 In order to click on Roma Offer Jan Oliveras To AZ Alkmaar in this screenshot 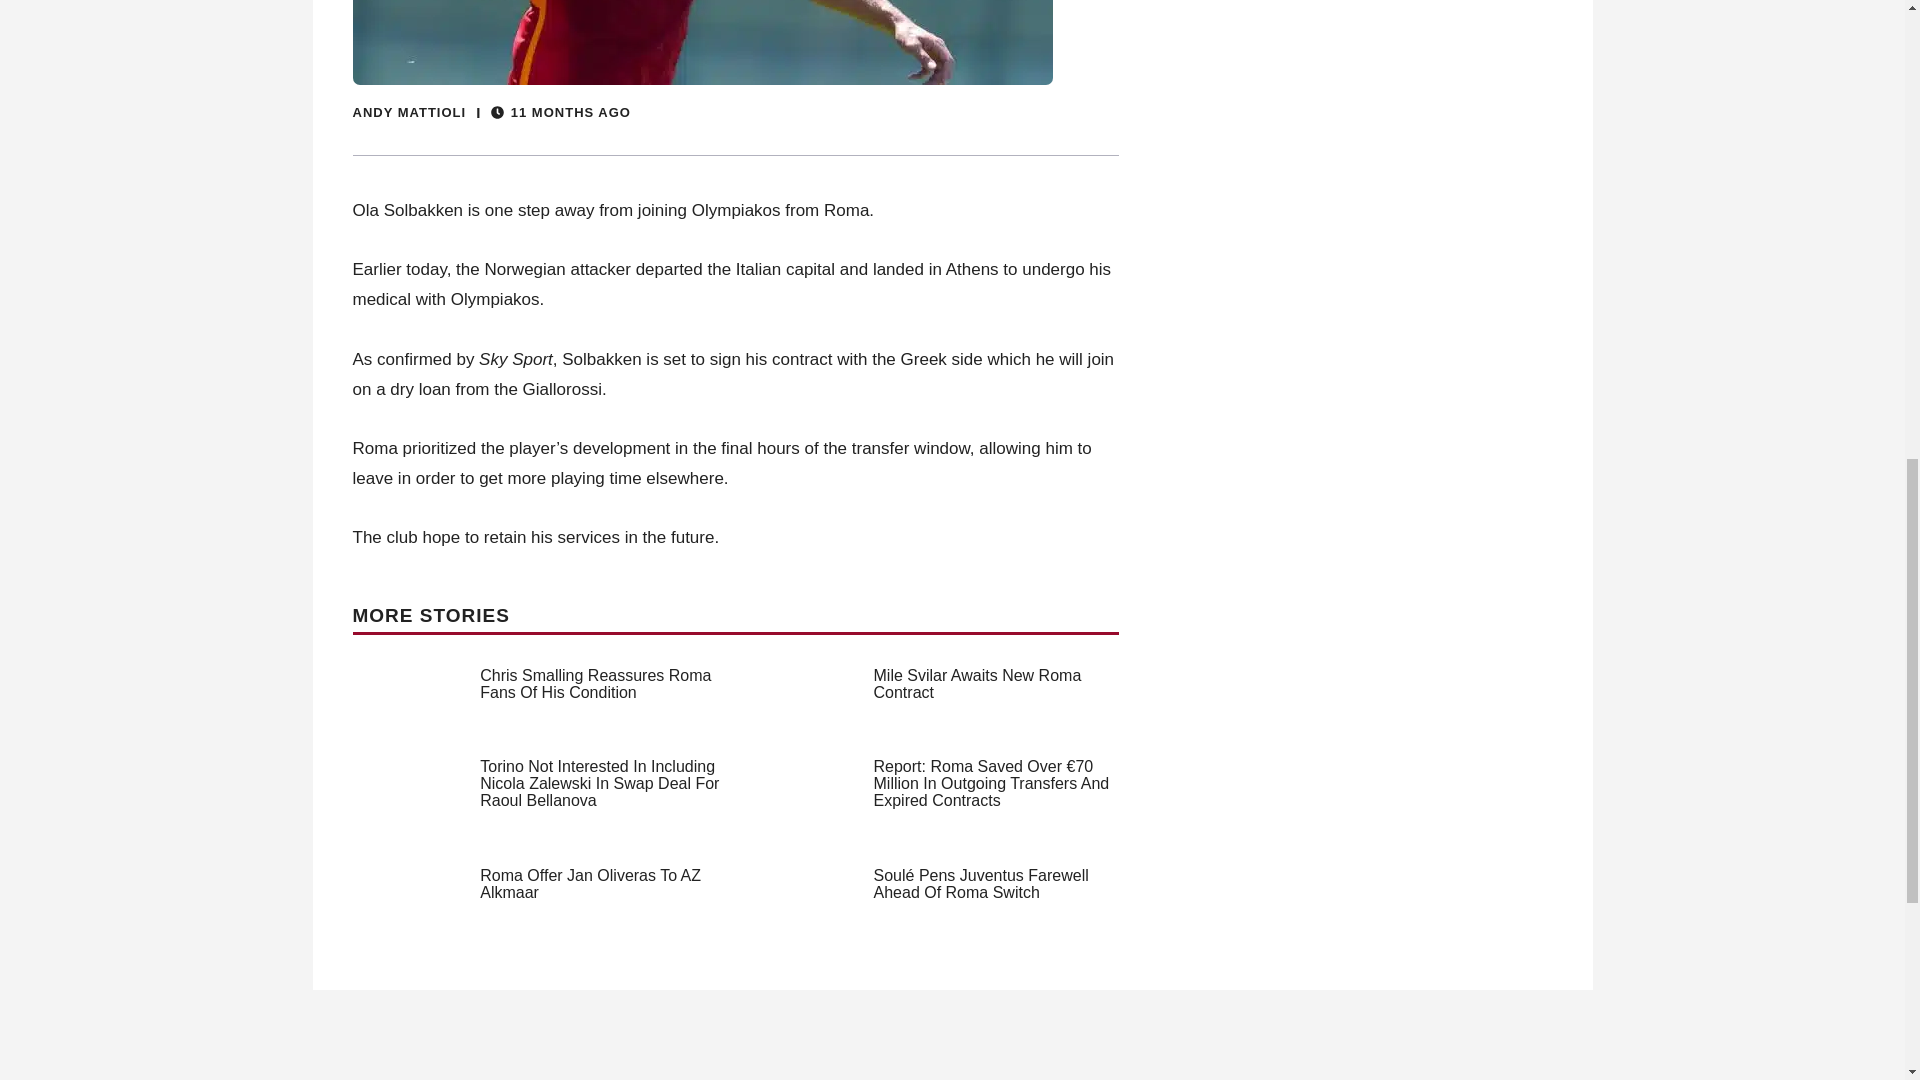, I will do `click(590, 884)`.